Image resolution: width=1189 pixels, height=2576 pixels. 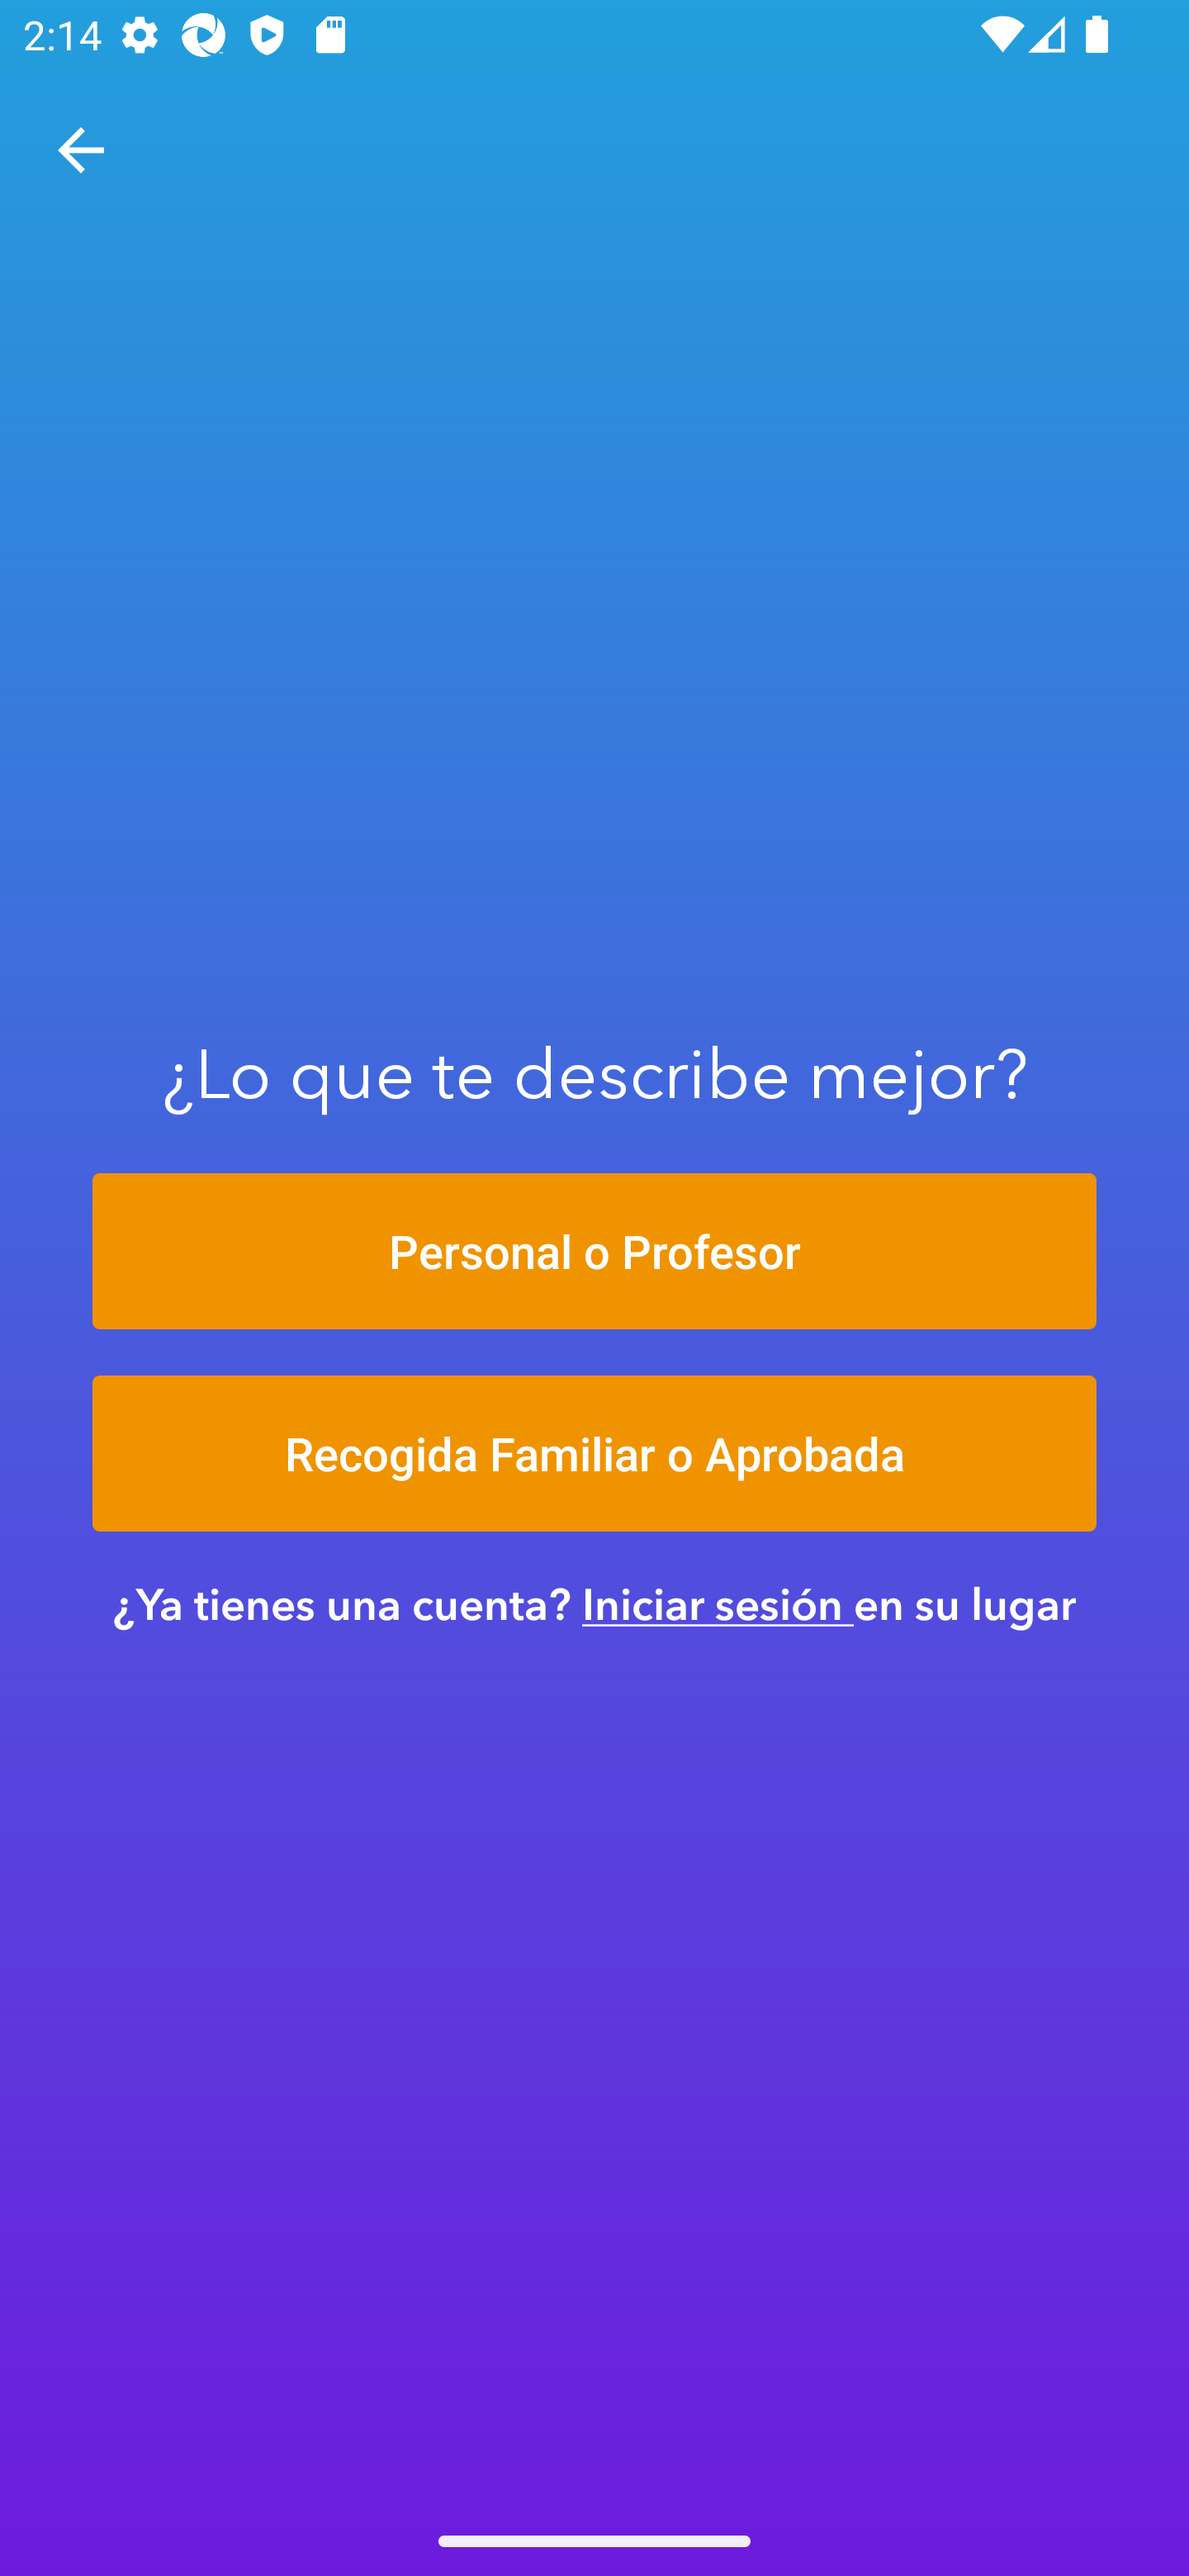 I want to click on Navegar hacia arriba, so click(x=81, y=150).